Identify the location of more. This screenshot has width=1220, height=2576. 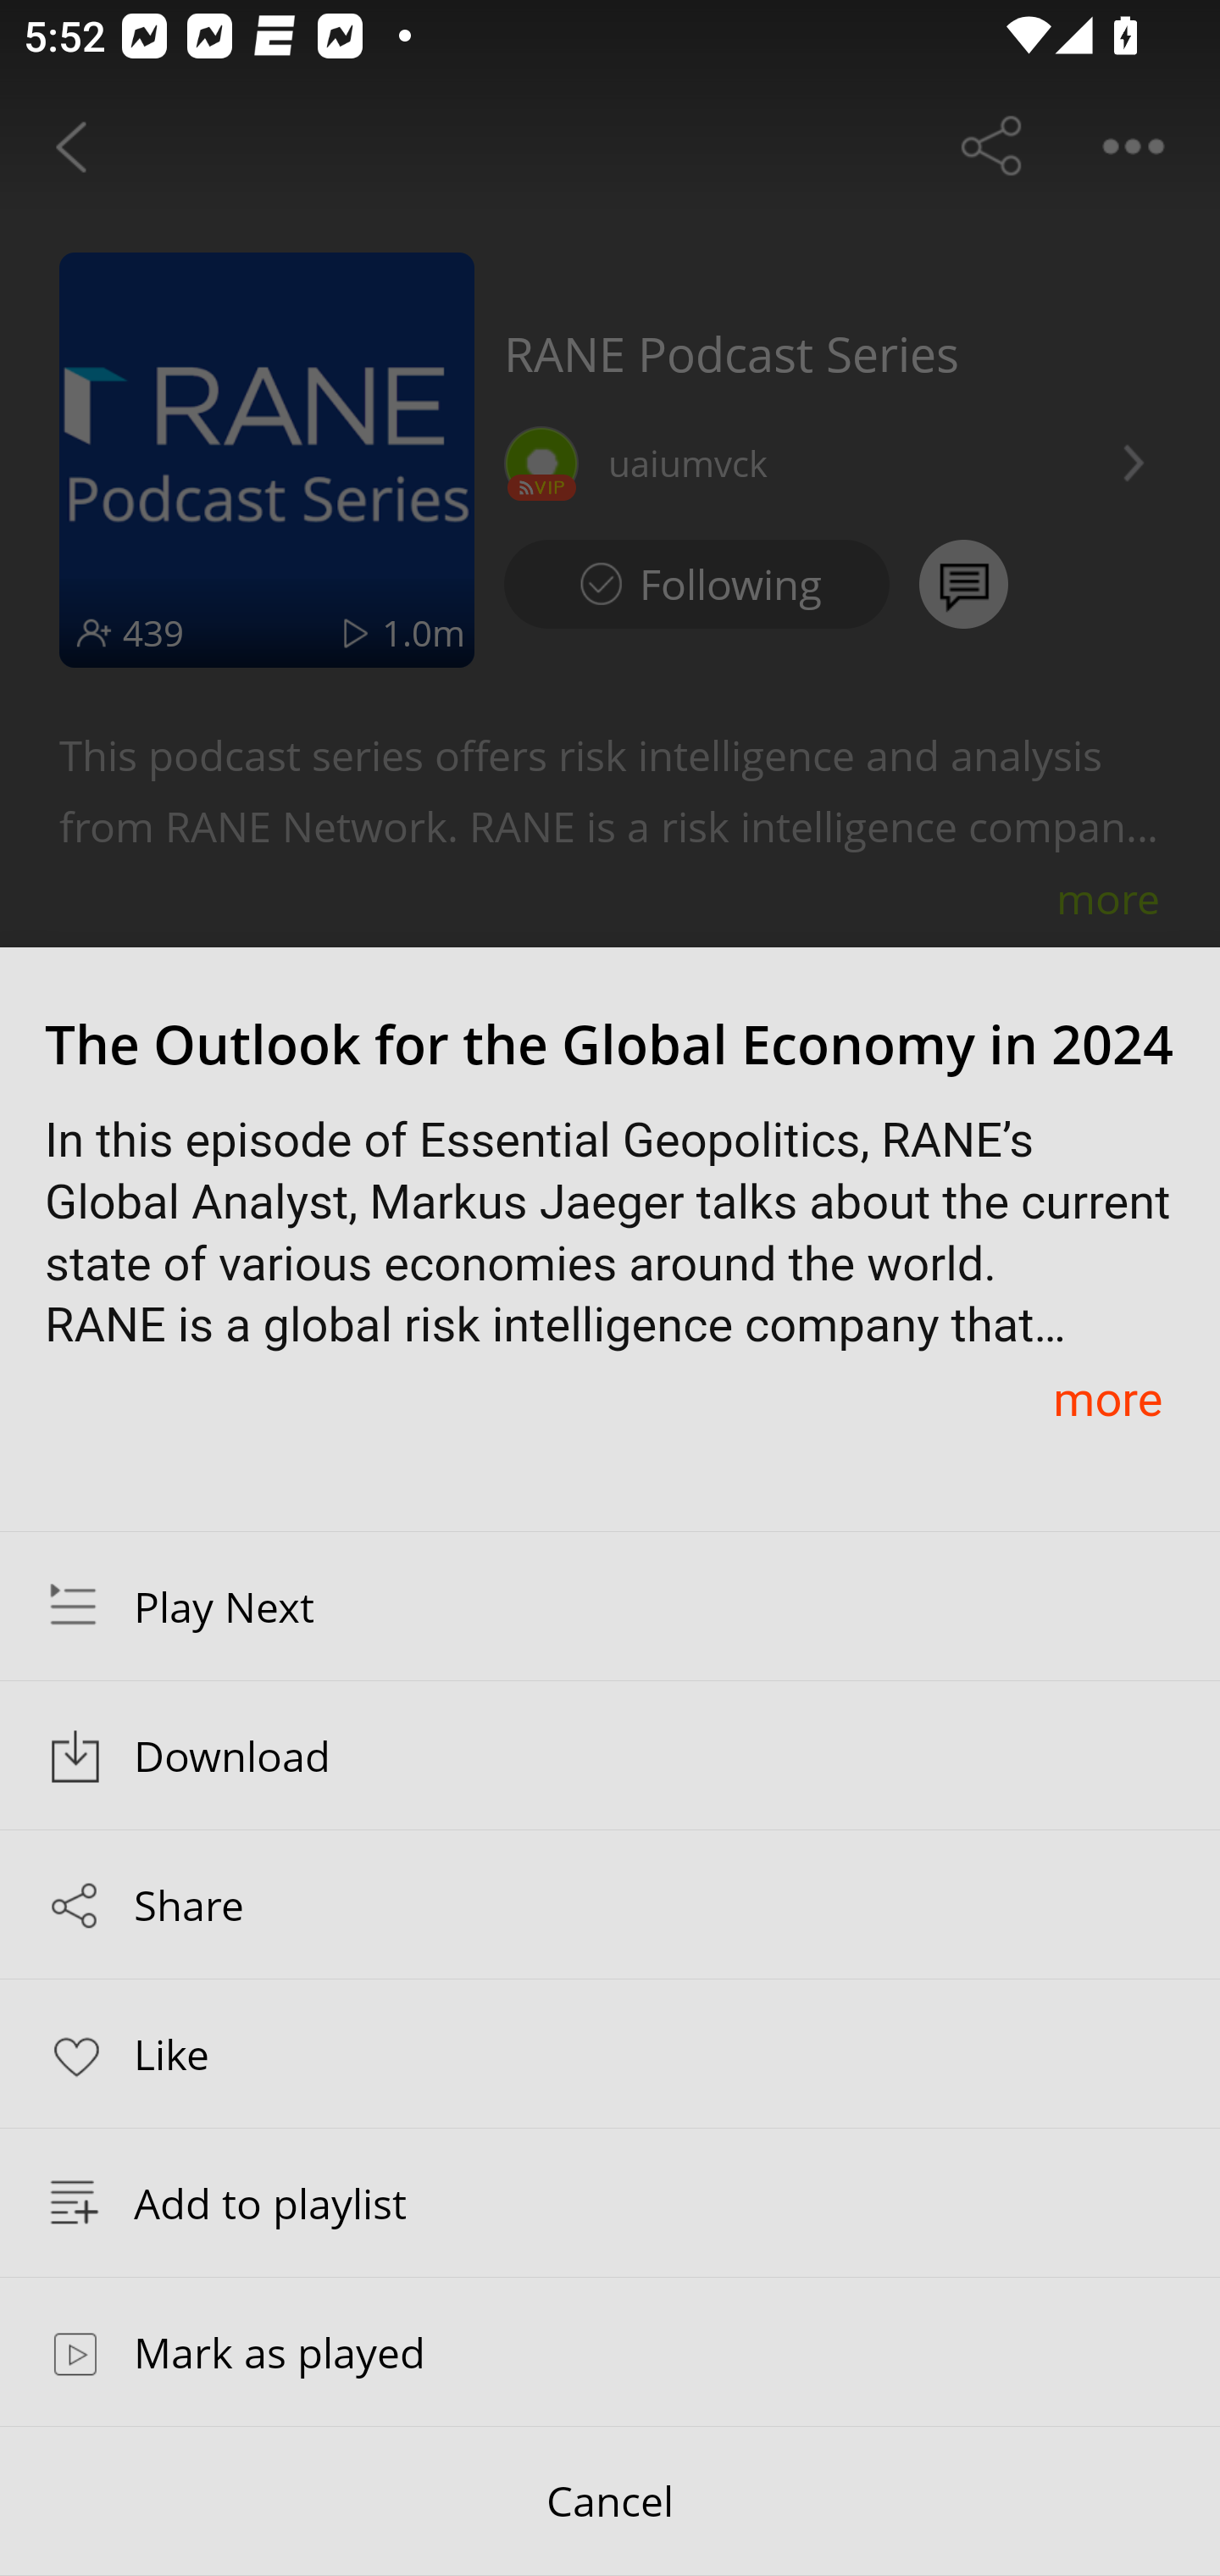
(1107, 1398).